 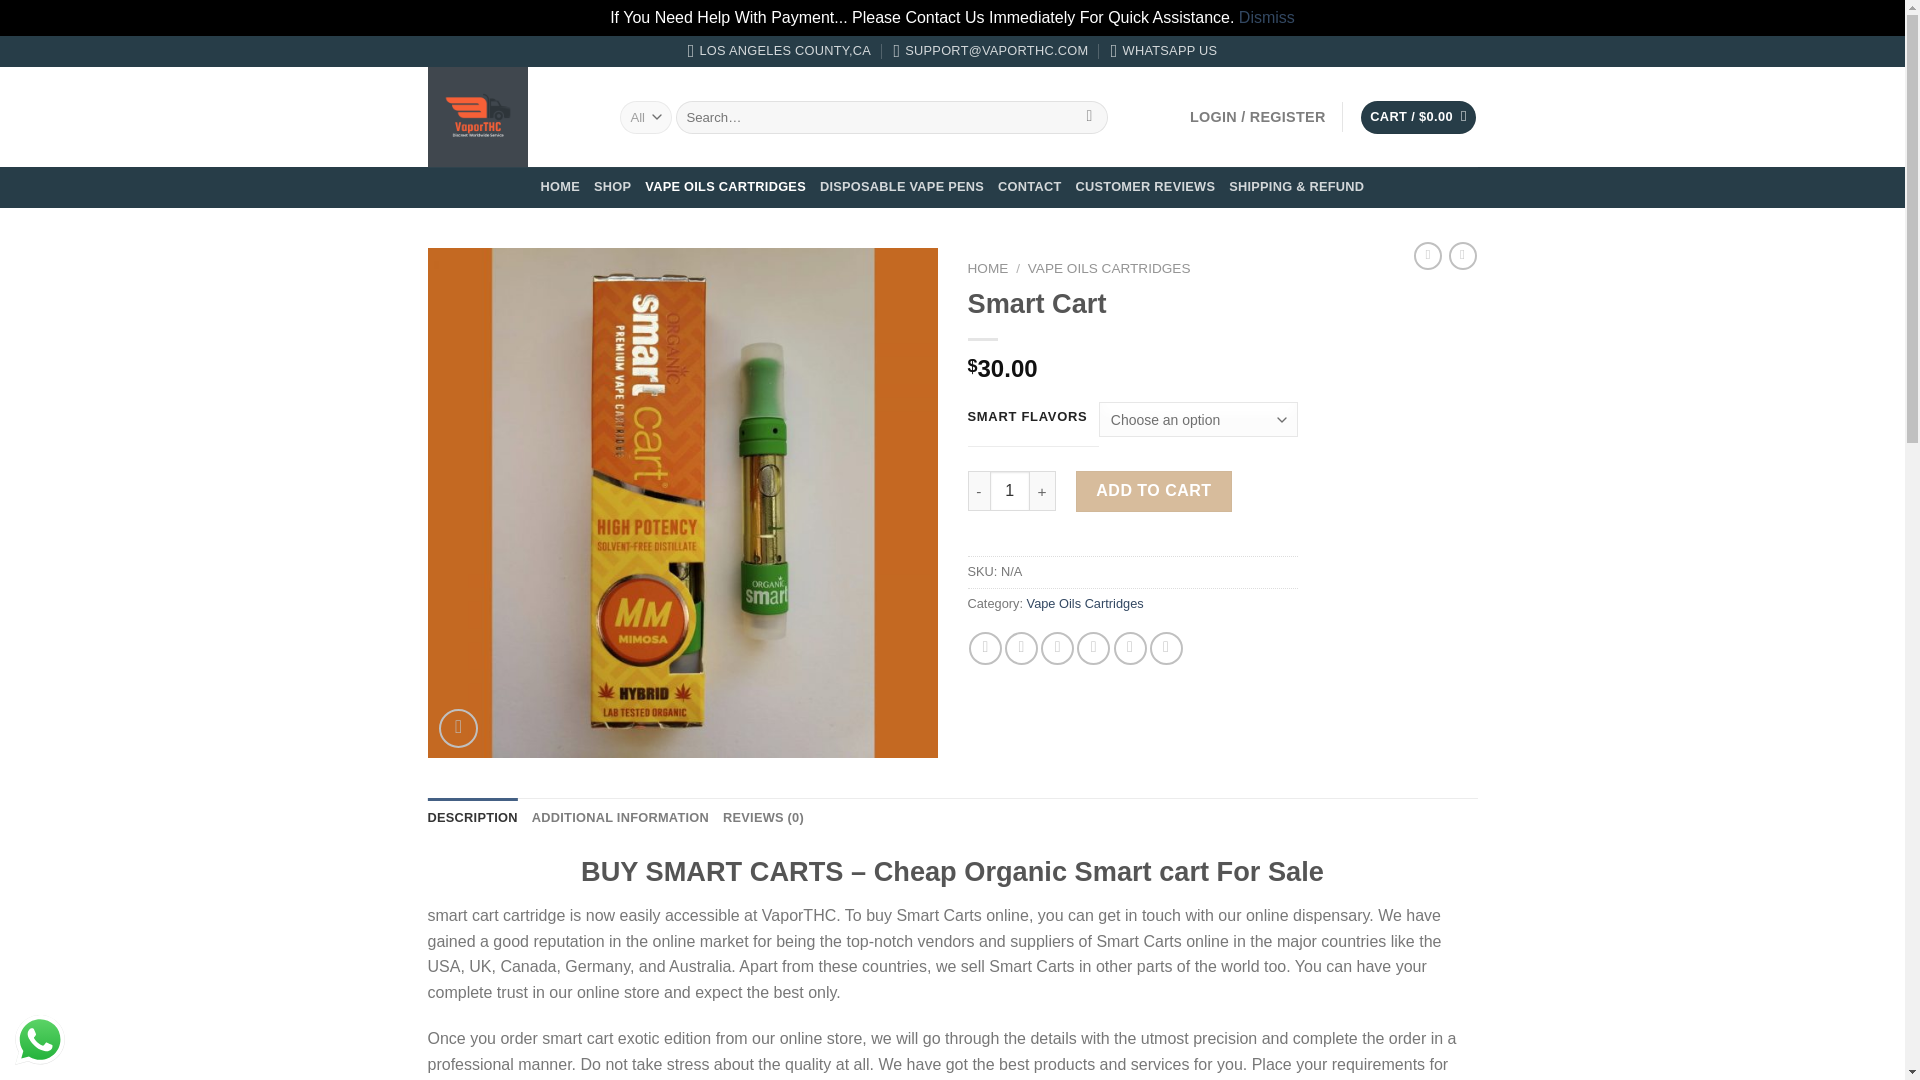 What do you see at coordinates (612, 187) in the screenshot?
I see `SHOP` at bounding box center [612, 187].